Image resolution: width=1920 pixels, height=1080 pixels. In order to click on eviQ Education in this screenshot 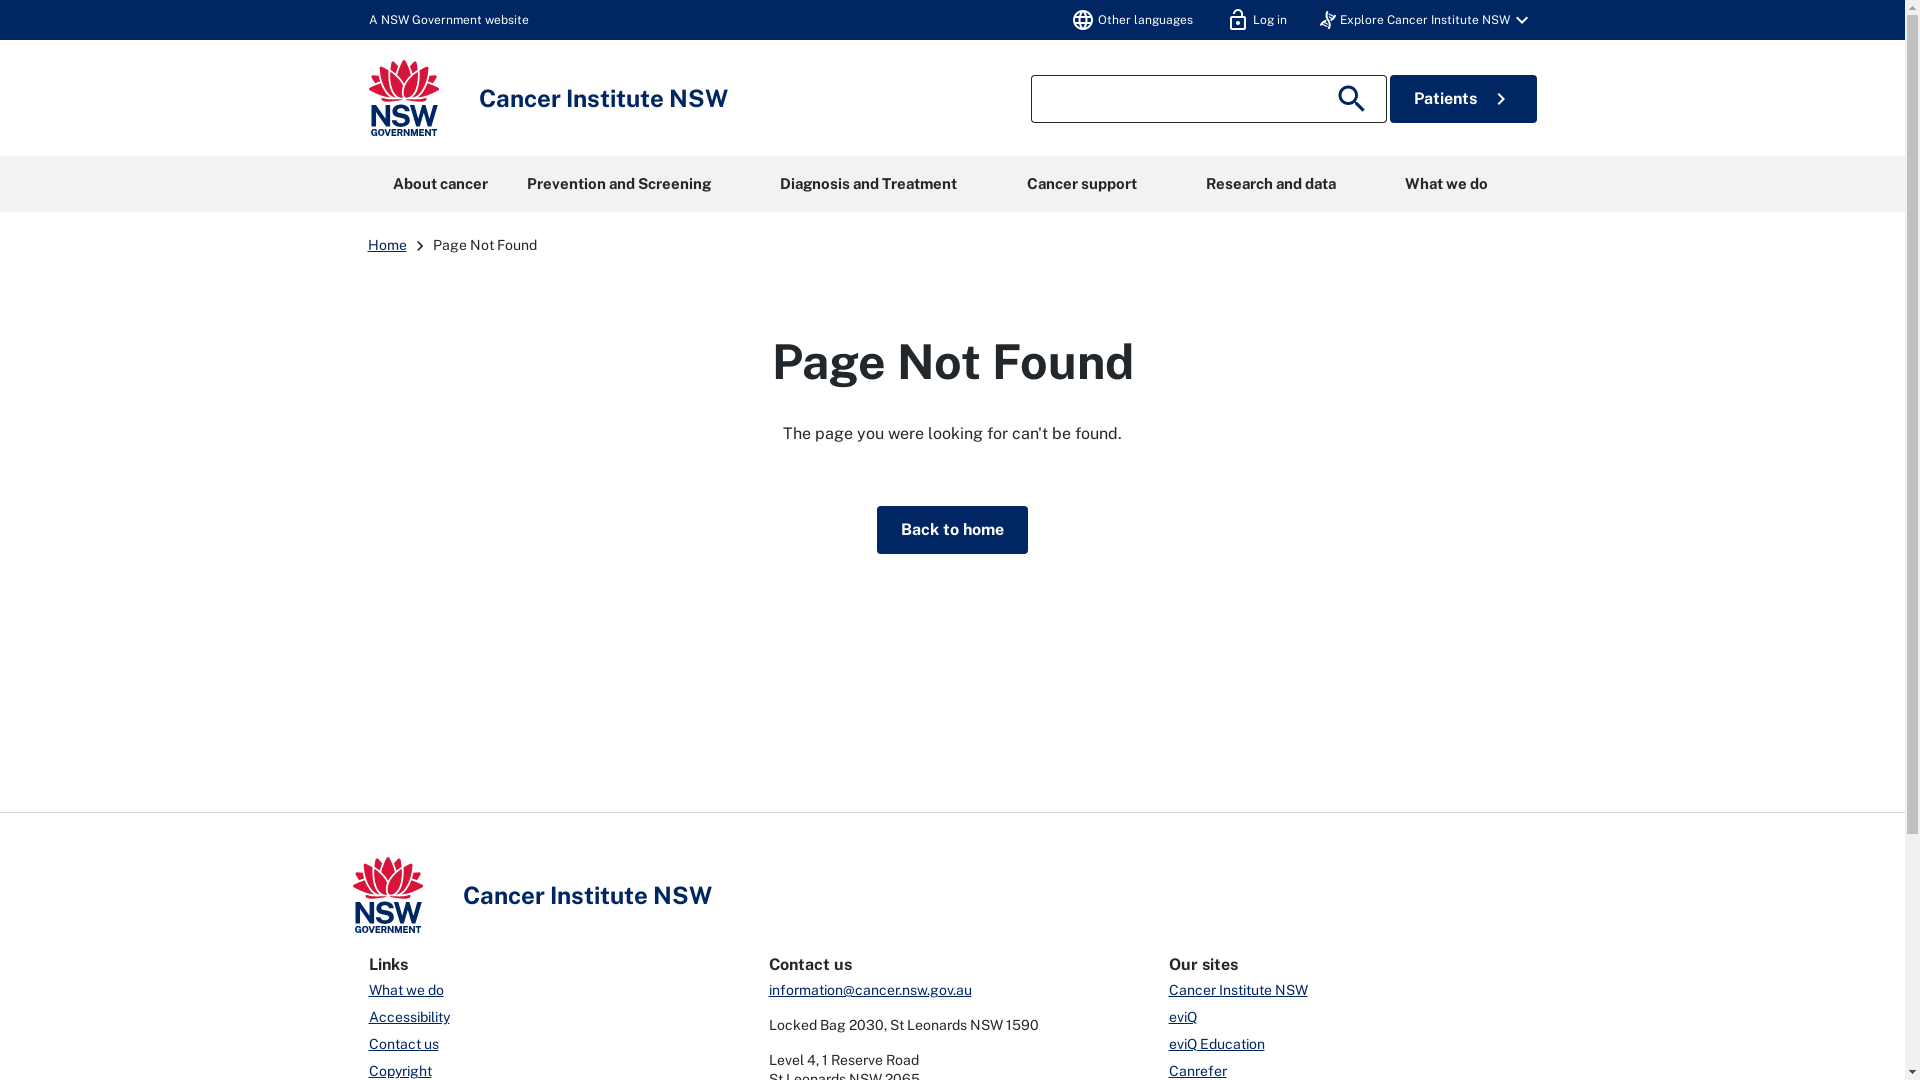, I will do `click(1216, 1044)`.